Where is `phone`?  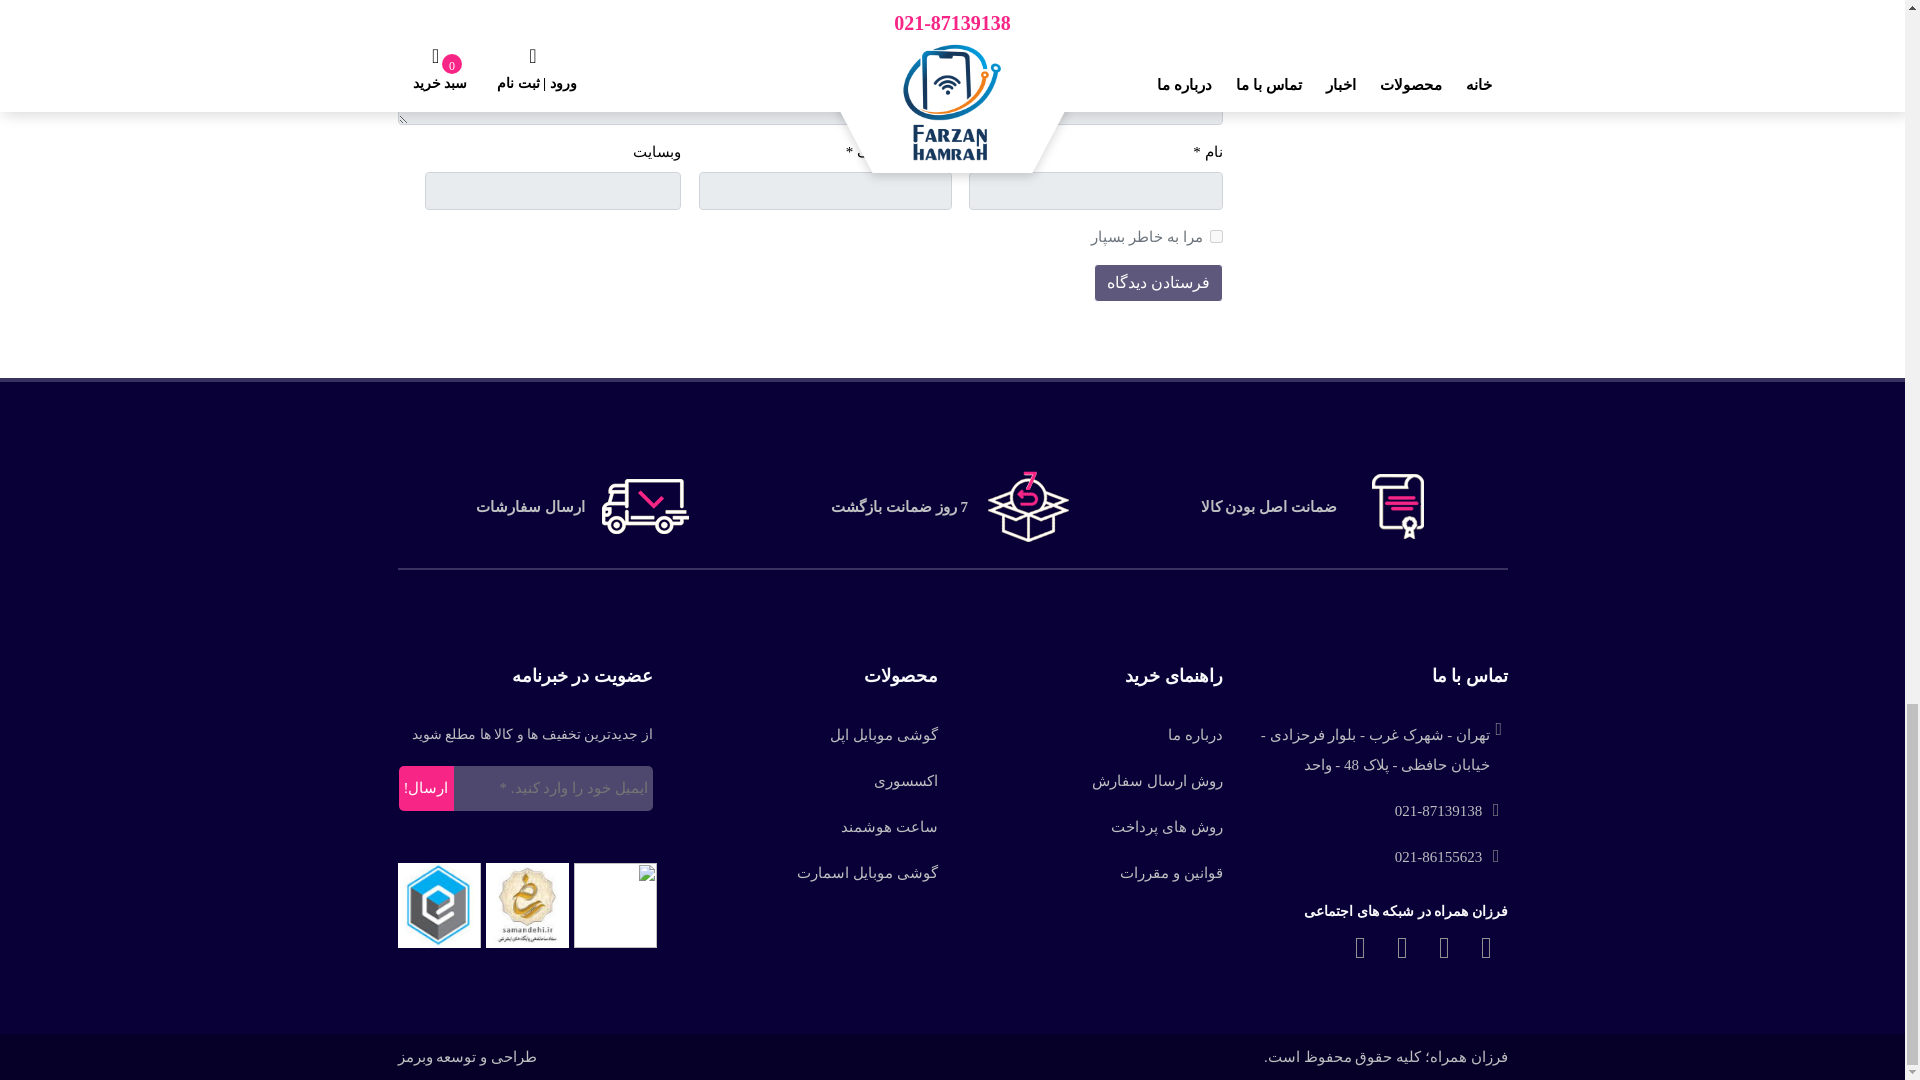 phone is located at coordinates (1451, 810).